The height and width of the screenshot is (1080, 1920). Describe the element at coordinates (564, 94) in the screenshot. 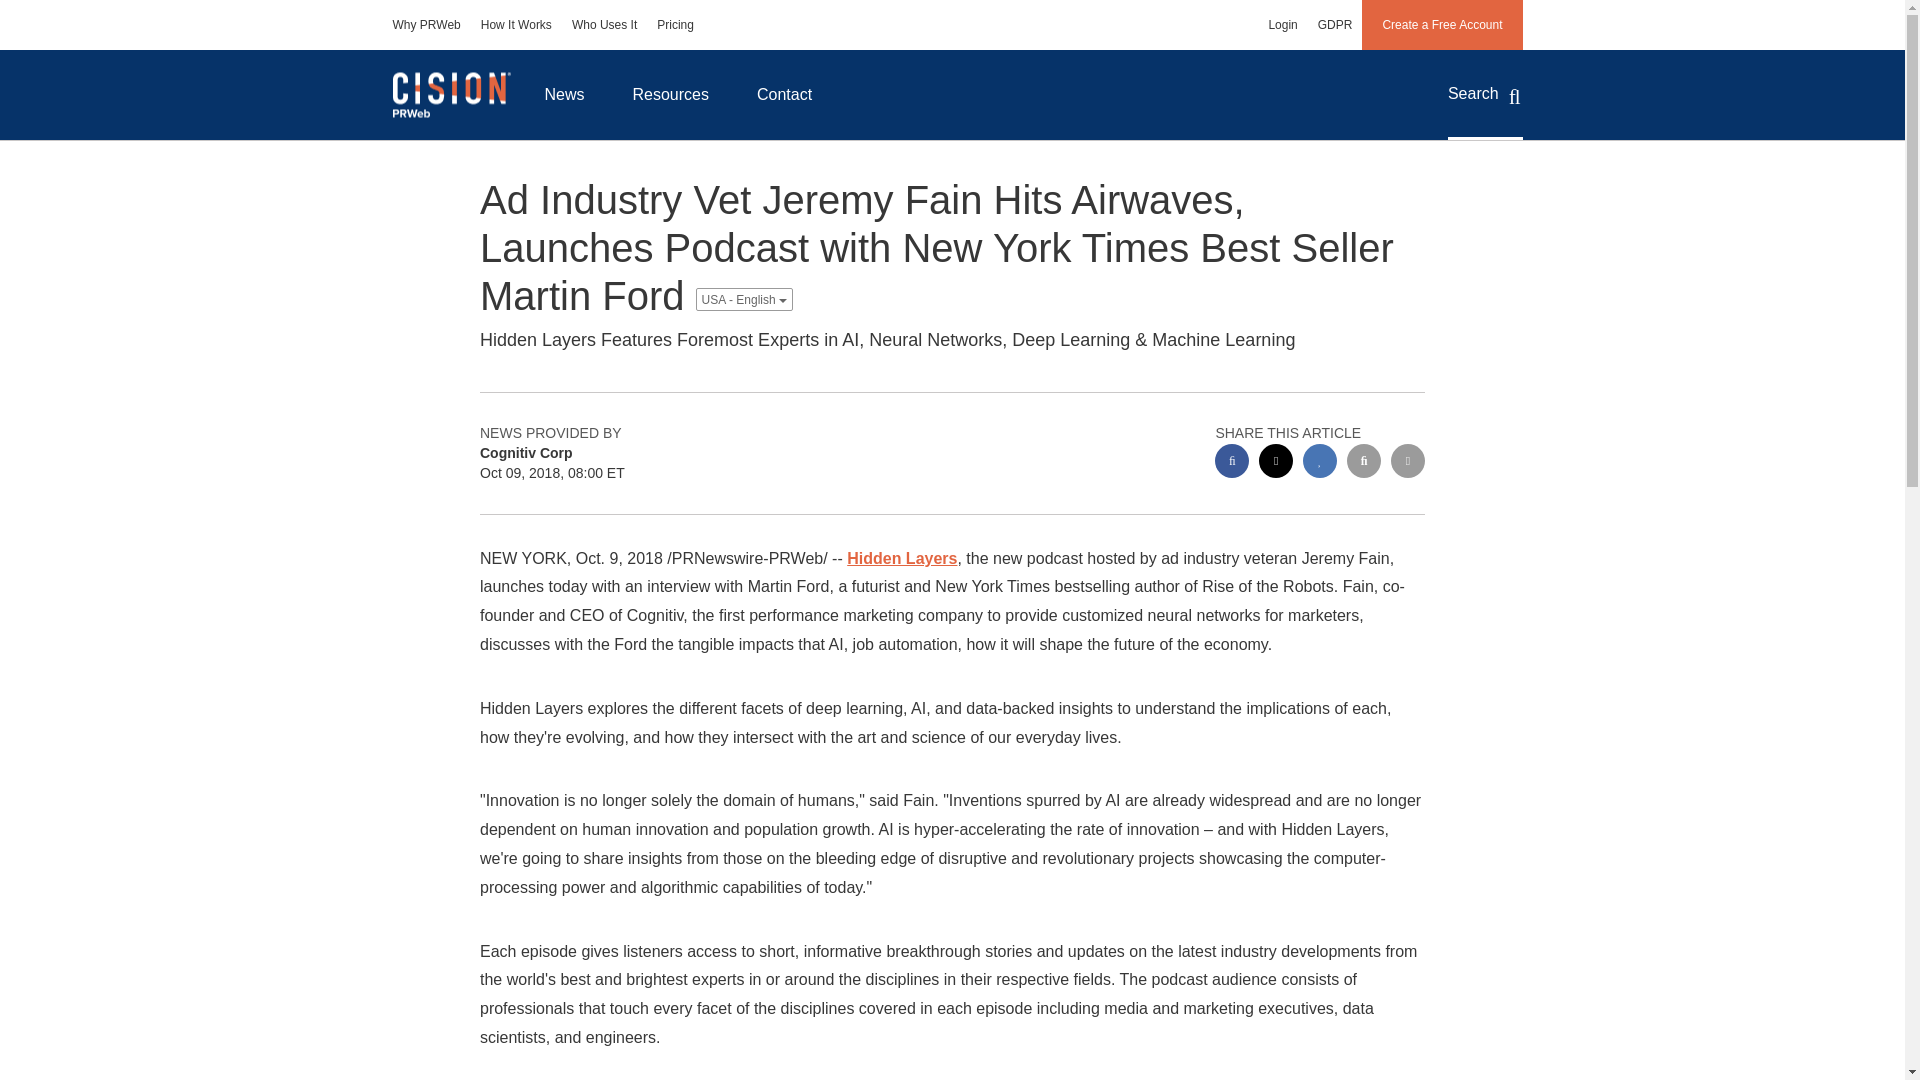

I see `News` at that location.